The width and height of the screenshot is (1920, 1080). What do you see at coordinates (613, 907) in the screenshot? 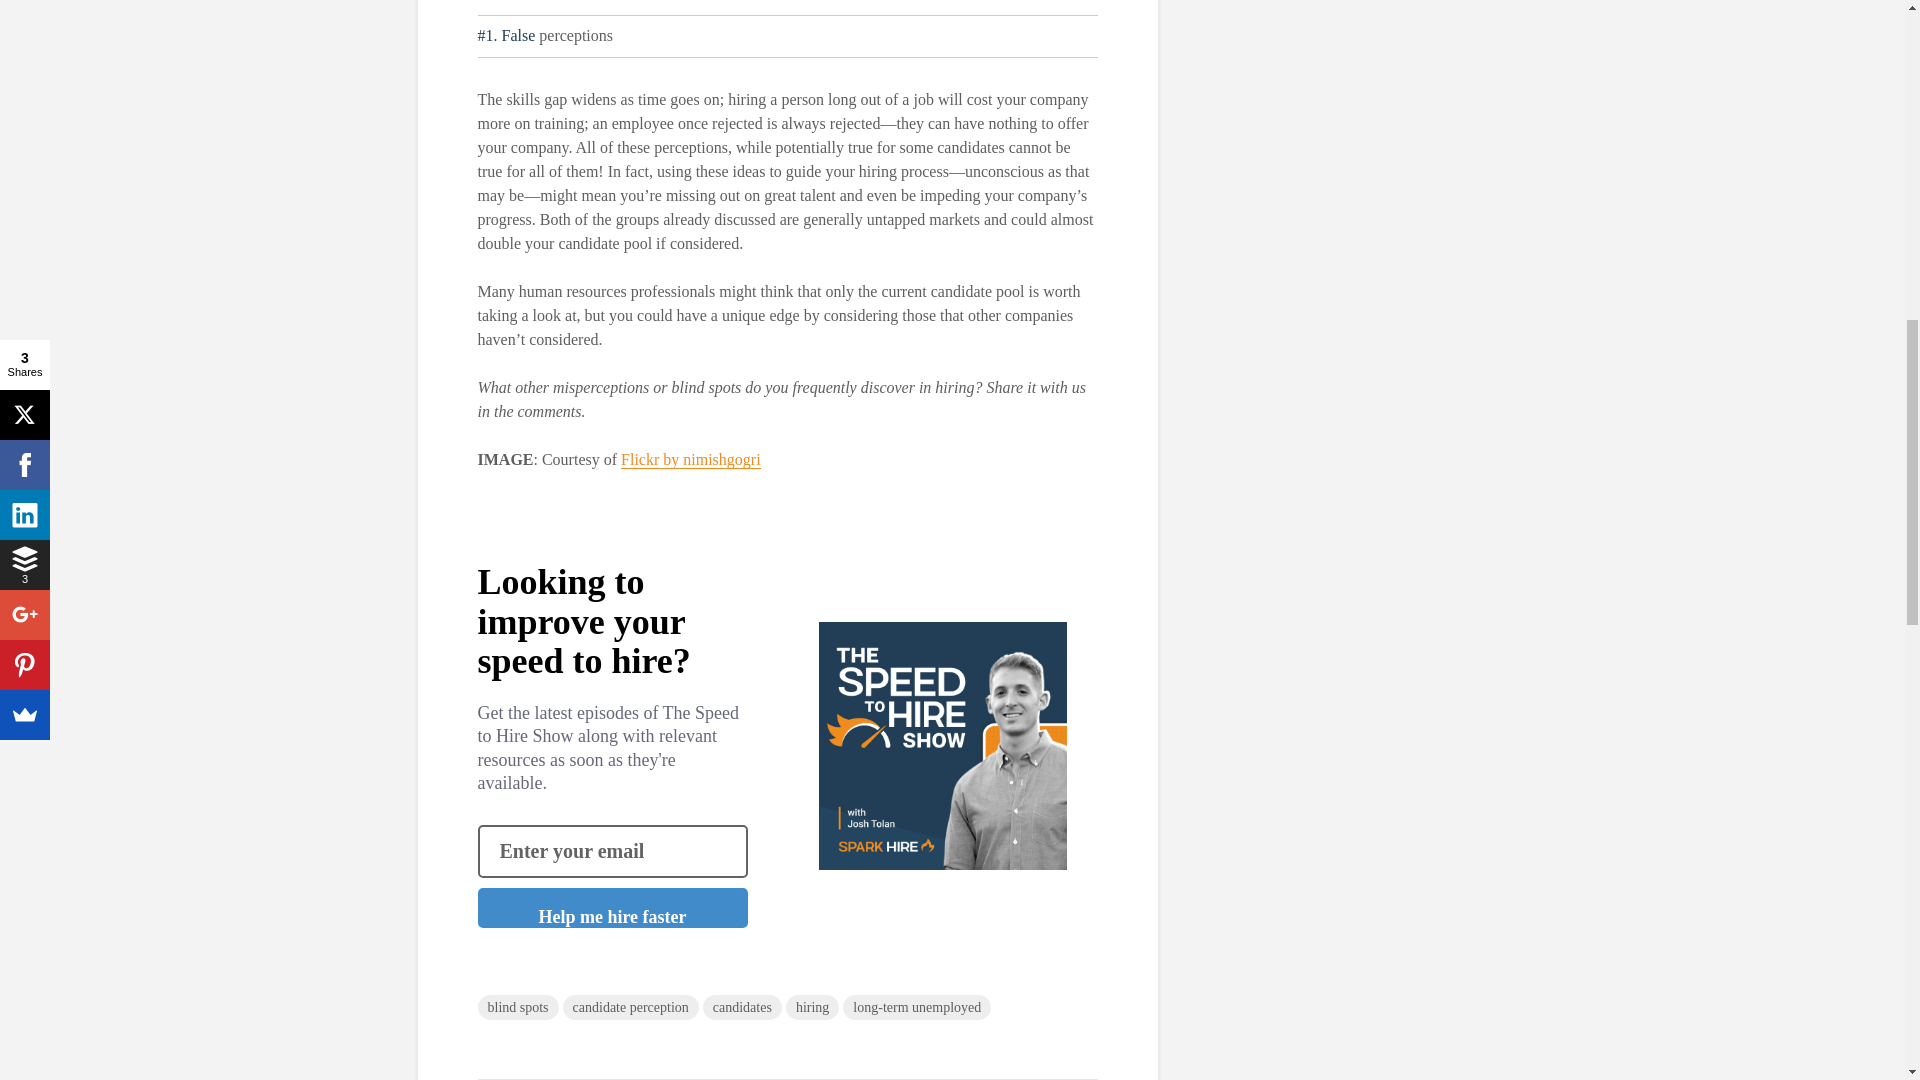
I see `Help me hire faster` at bounding box center [613, 907].